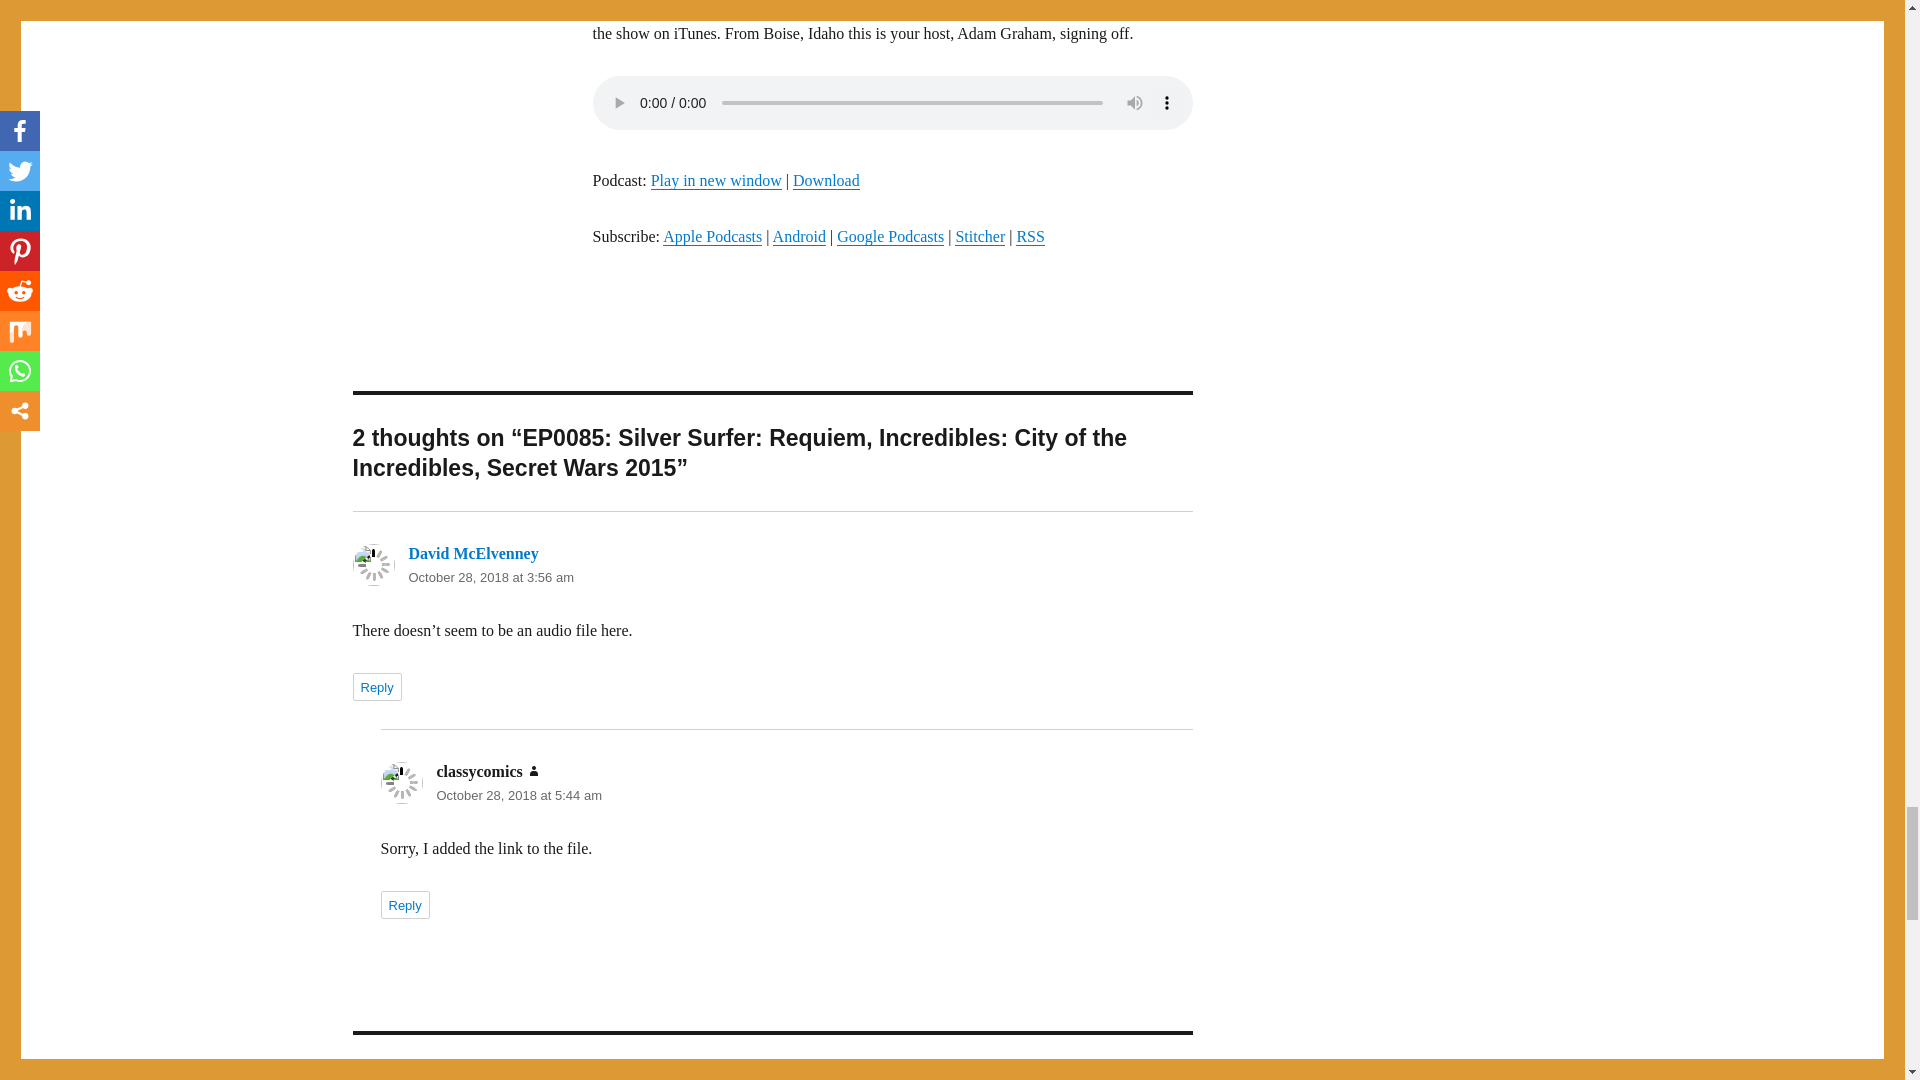 This screenshot has height=1080, width=1920. I want to click on Play in new window, so click(716, 180).